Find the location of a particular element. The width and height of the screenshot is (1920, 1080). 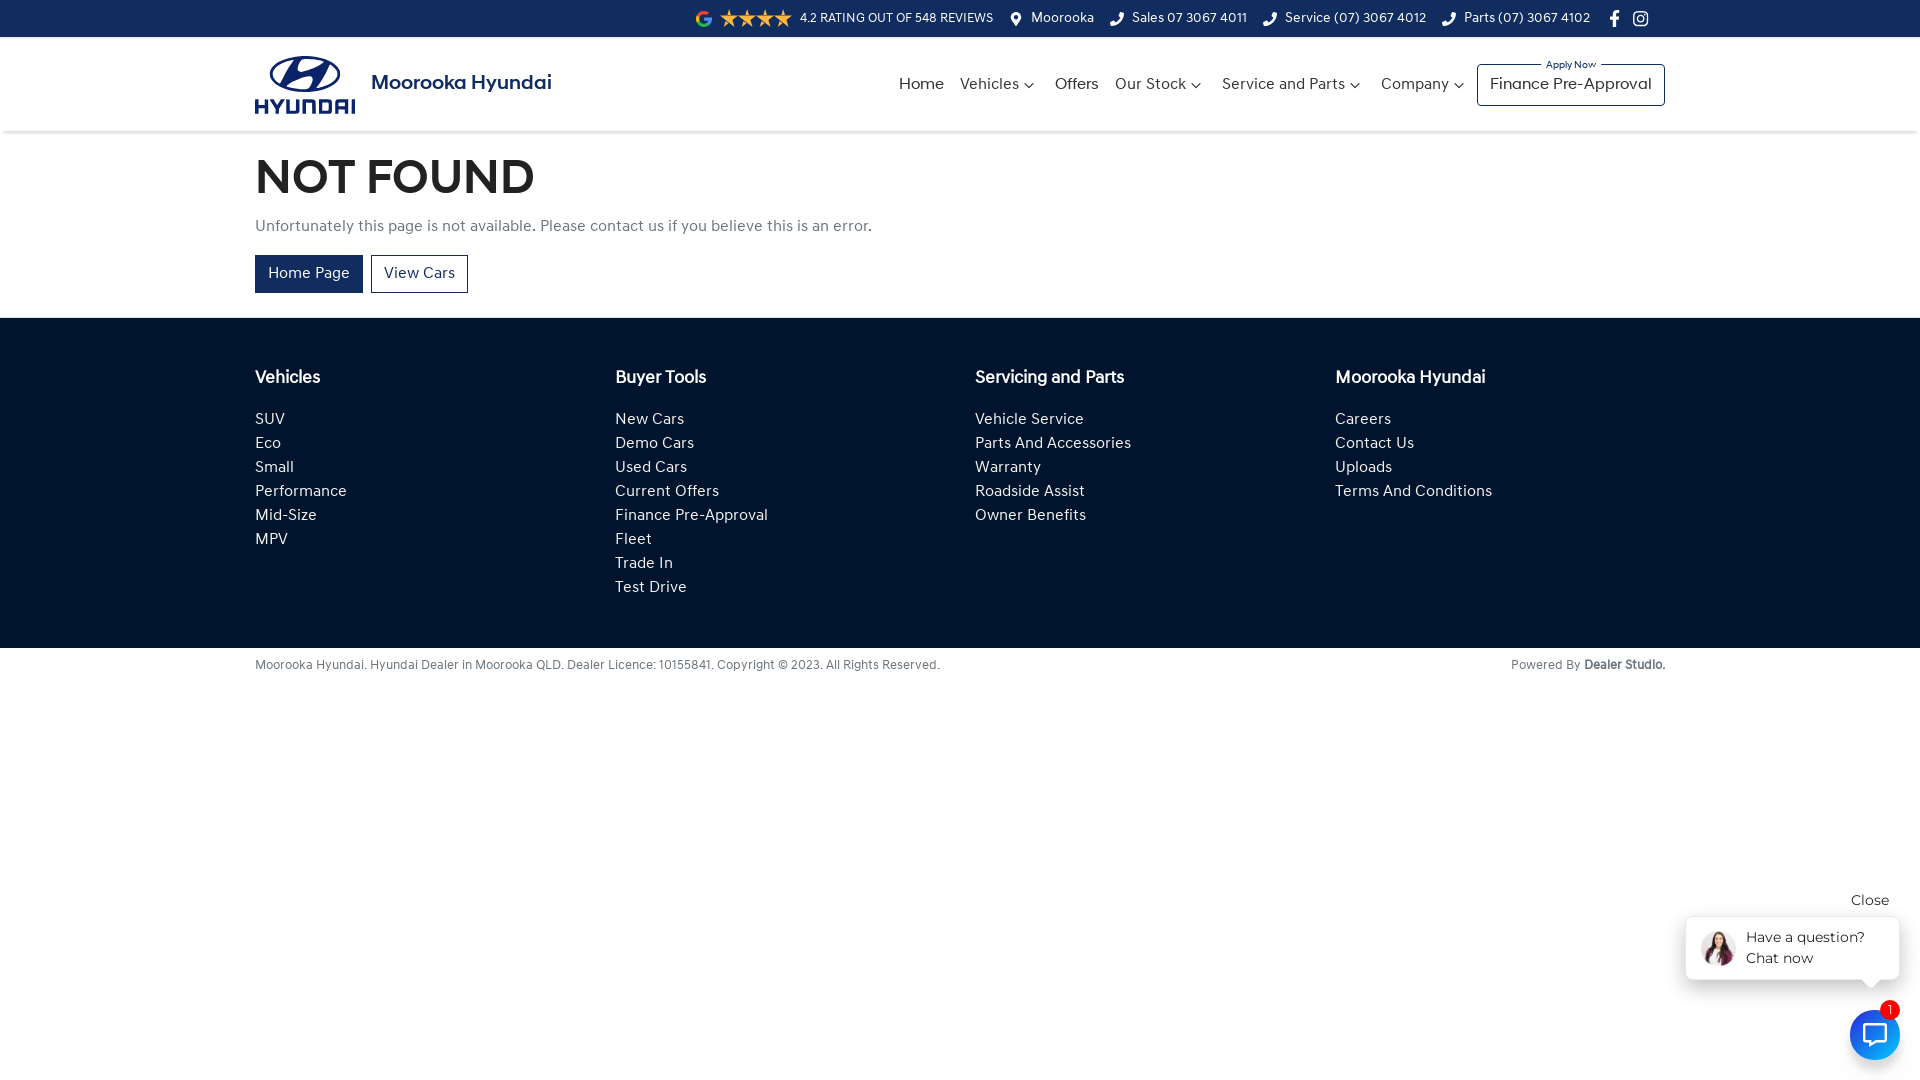

Mid-Size is located at coordinates (286, 516).